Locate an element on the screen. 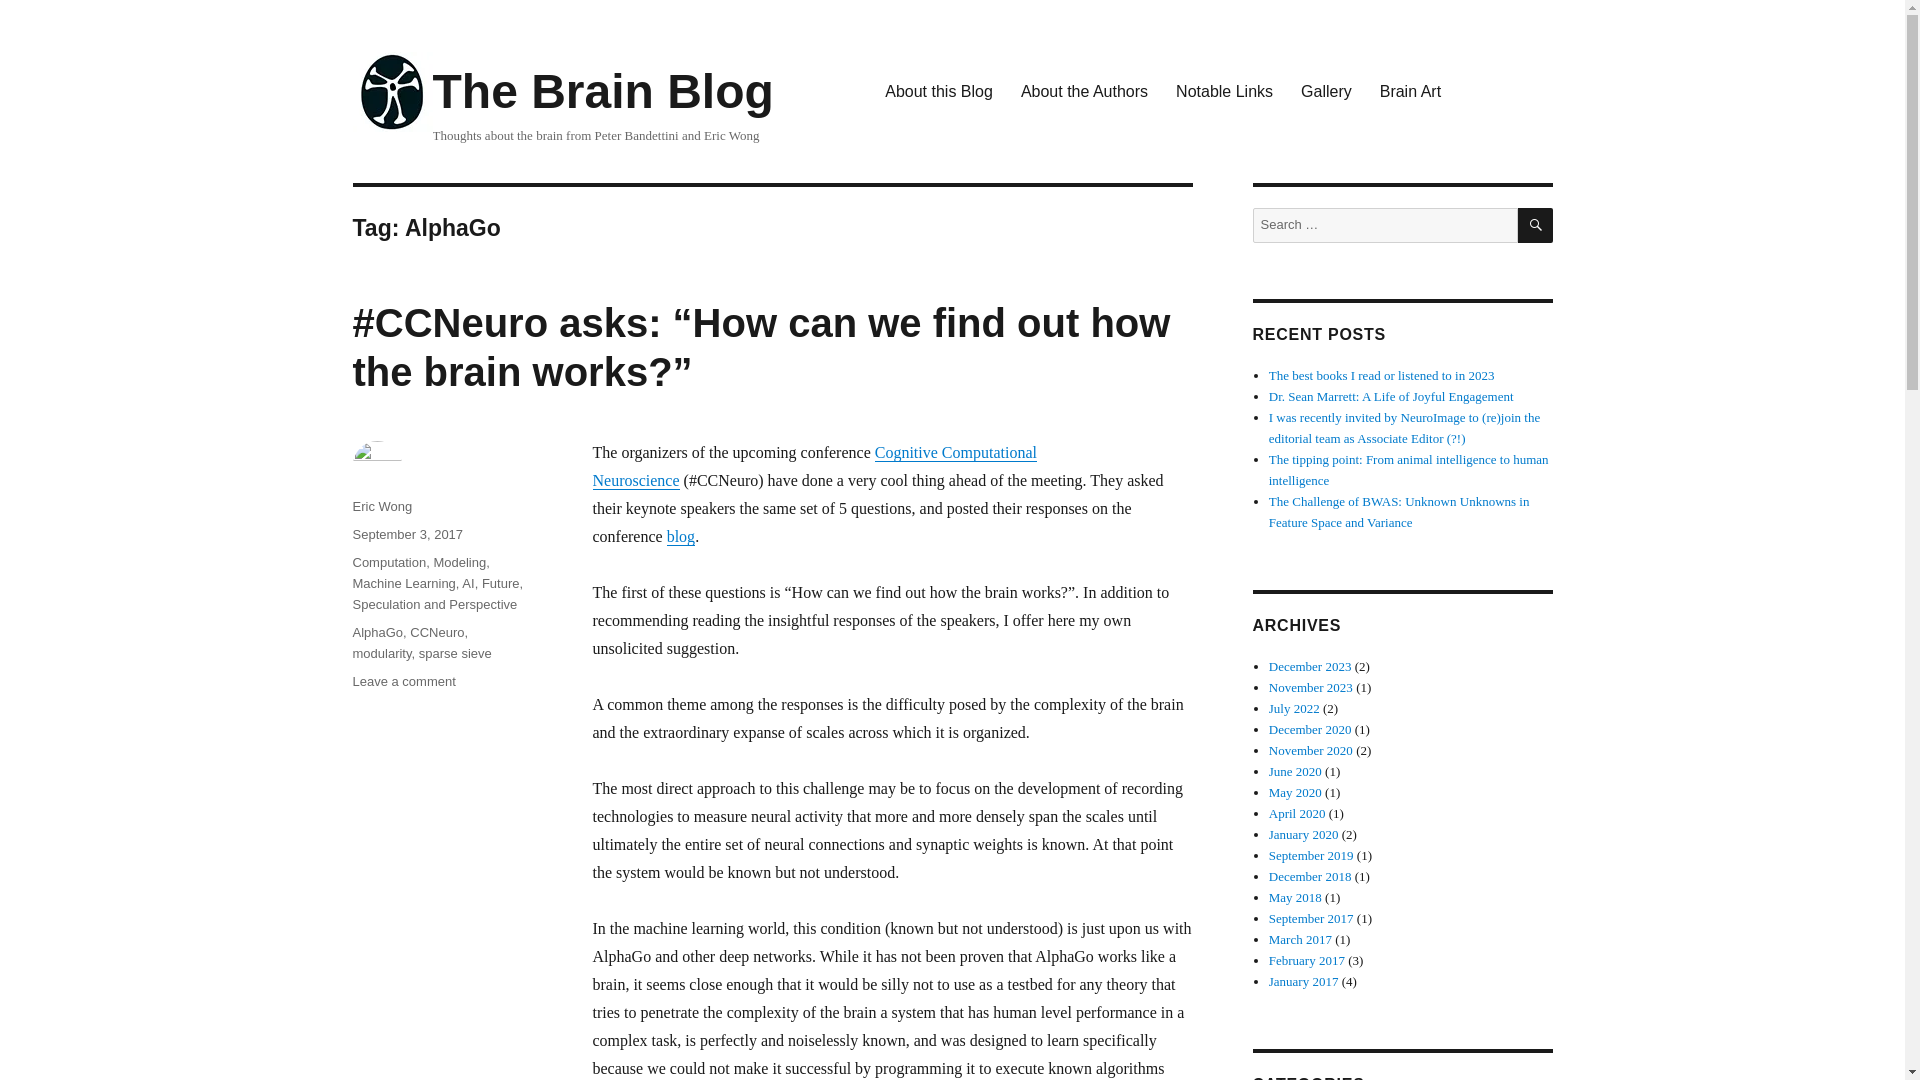  Computation, Modeling, Machine Learning, AI is located at coordinates (420, 572).